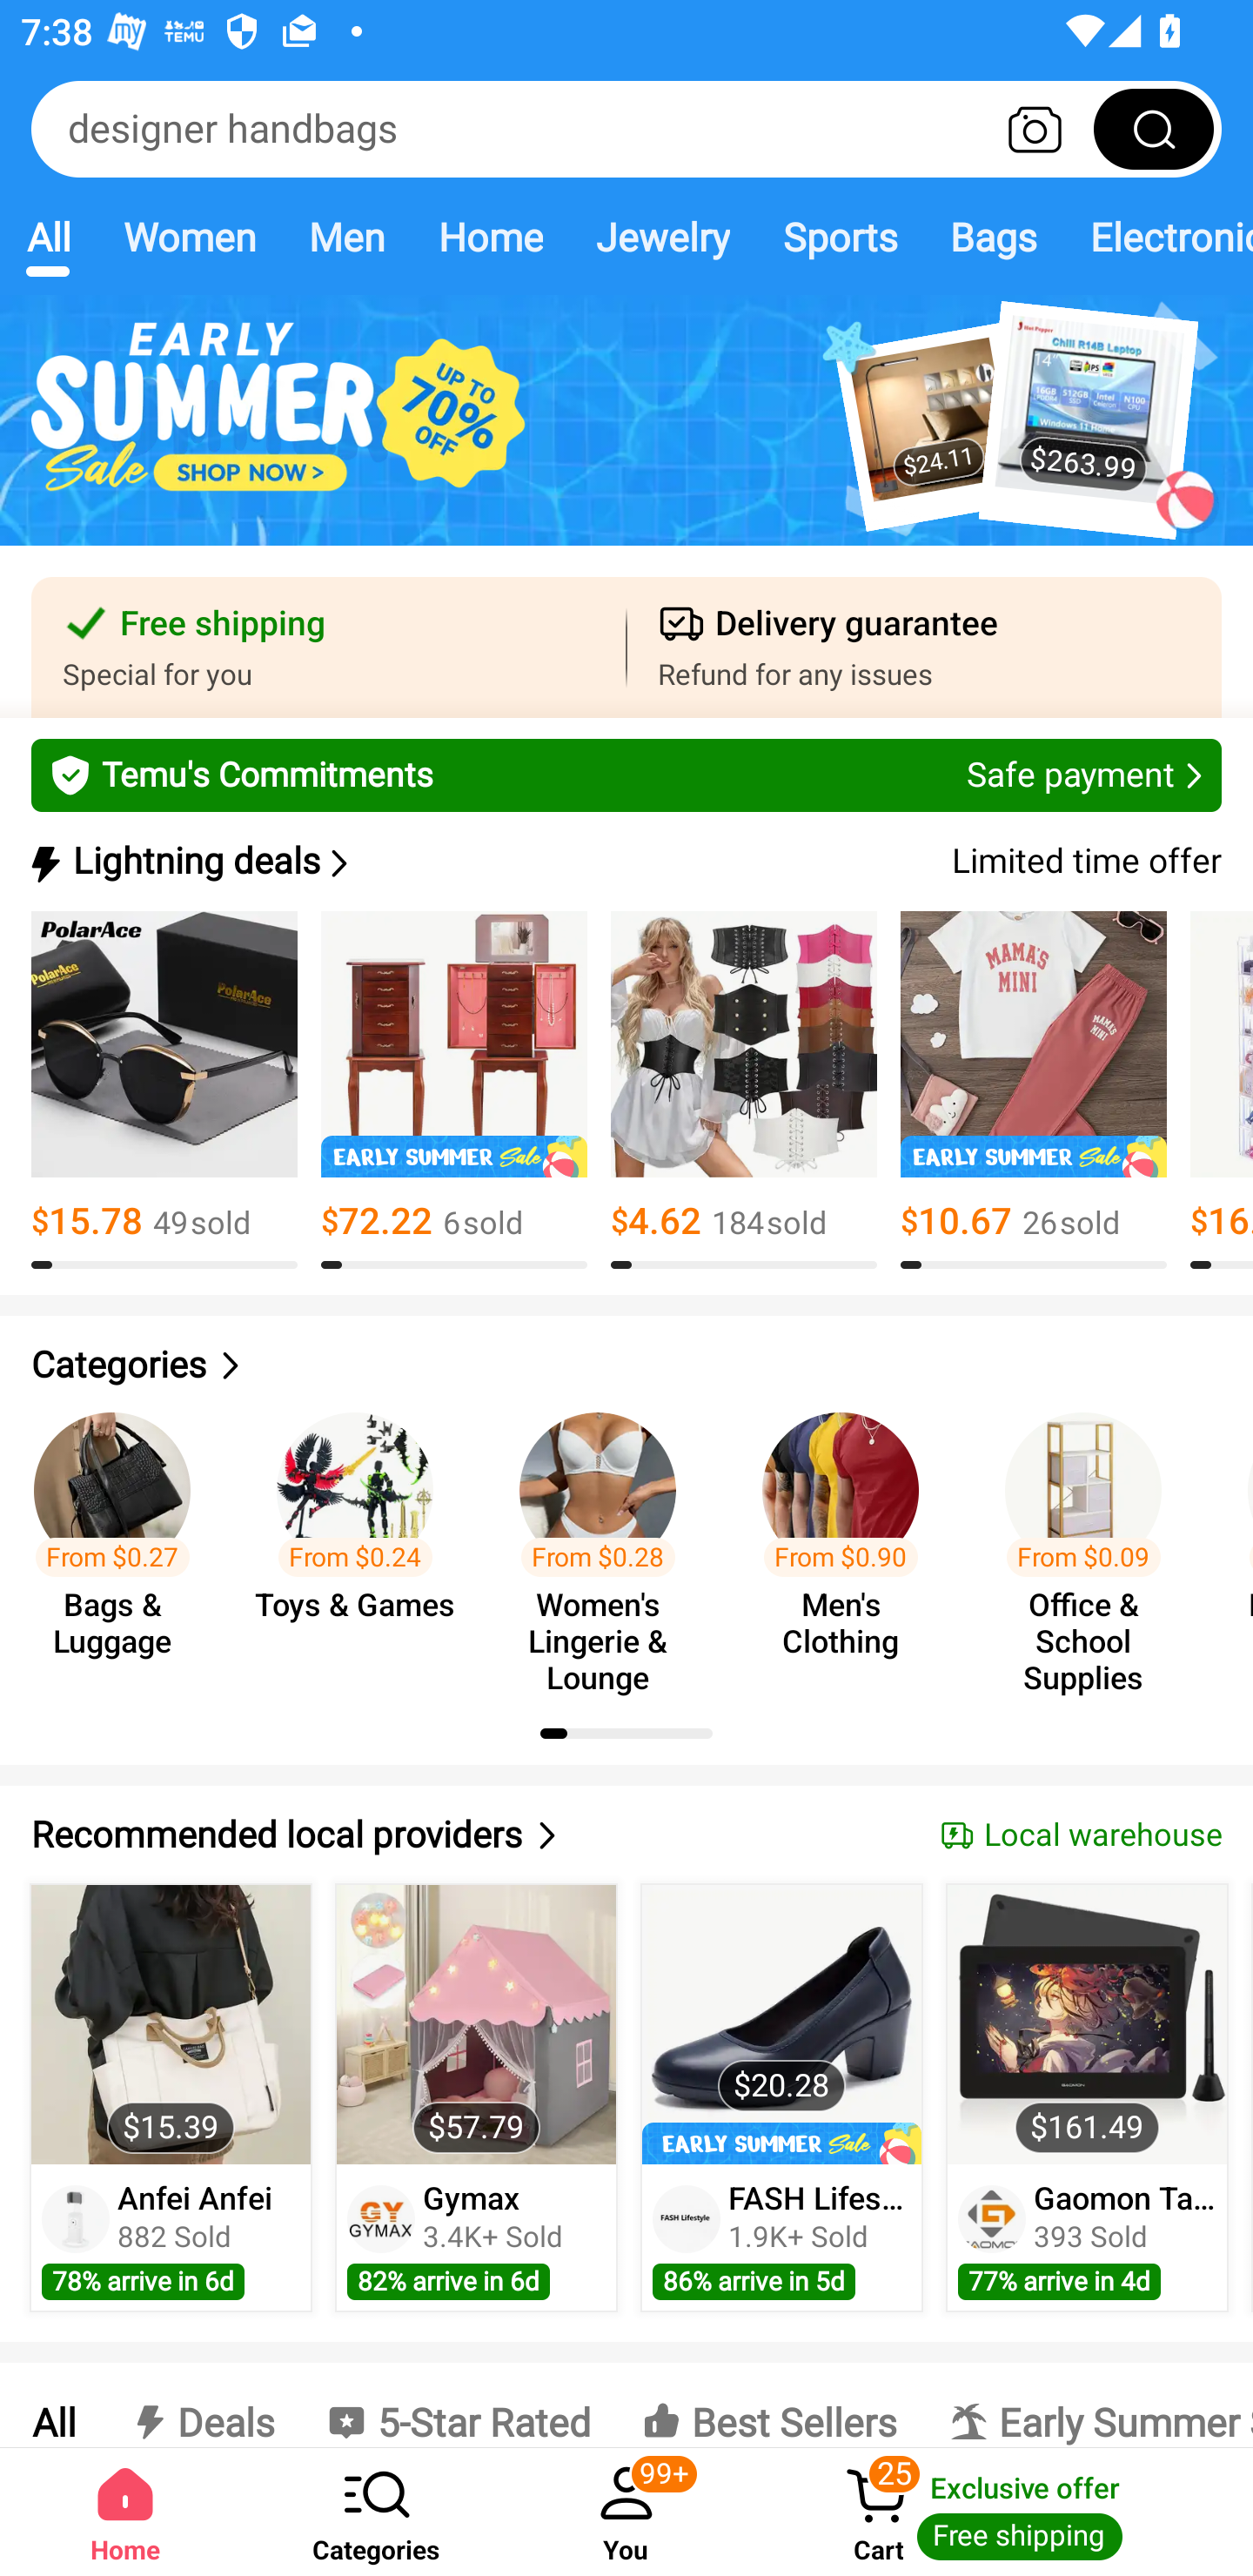  Describe the element at coordinates (743, 1090) in the screenshot. I see `$4.62 184￼sold 8.0` at that location.